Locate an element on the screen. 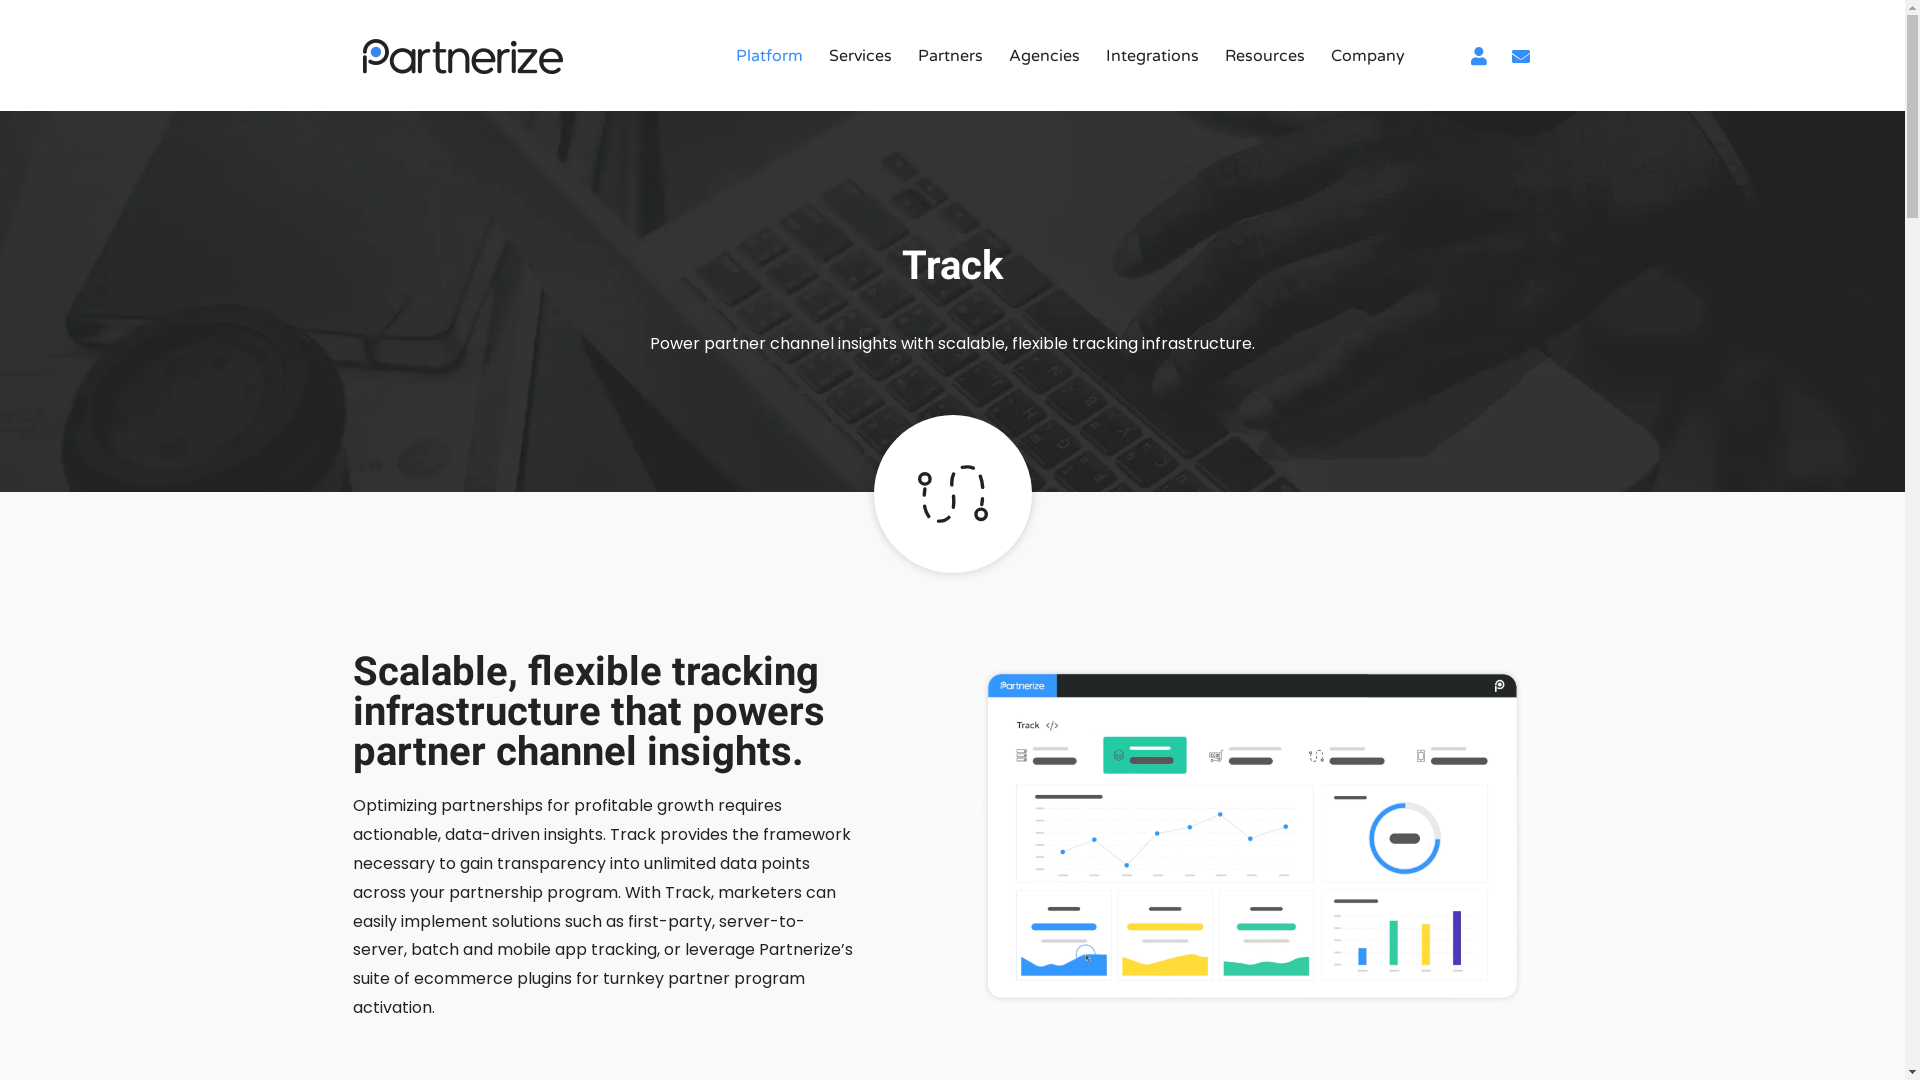 The width and height of the screenshot is (1920, 1080). Partnerize Logo is located at coordinates (462, 55).